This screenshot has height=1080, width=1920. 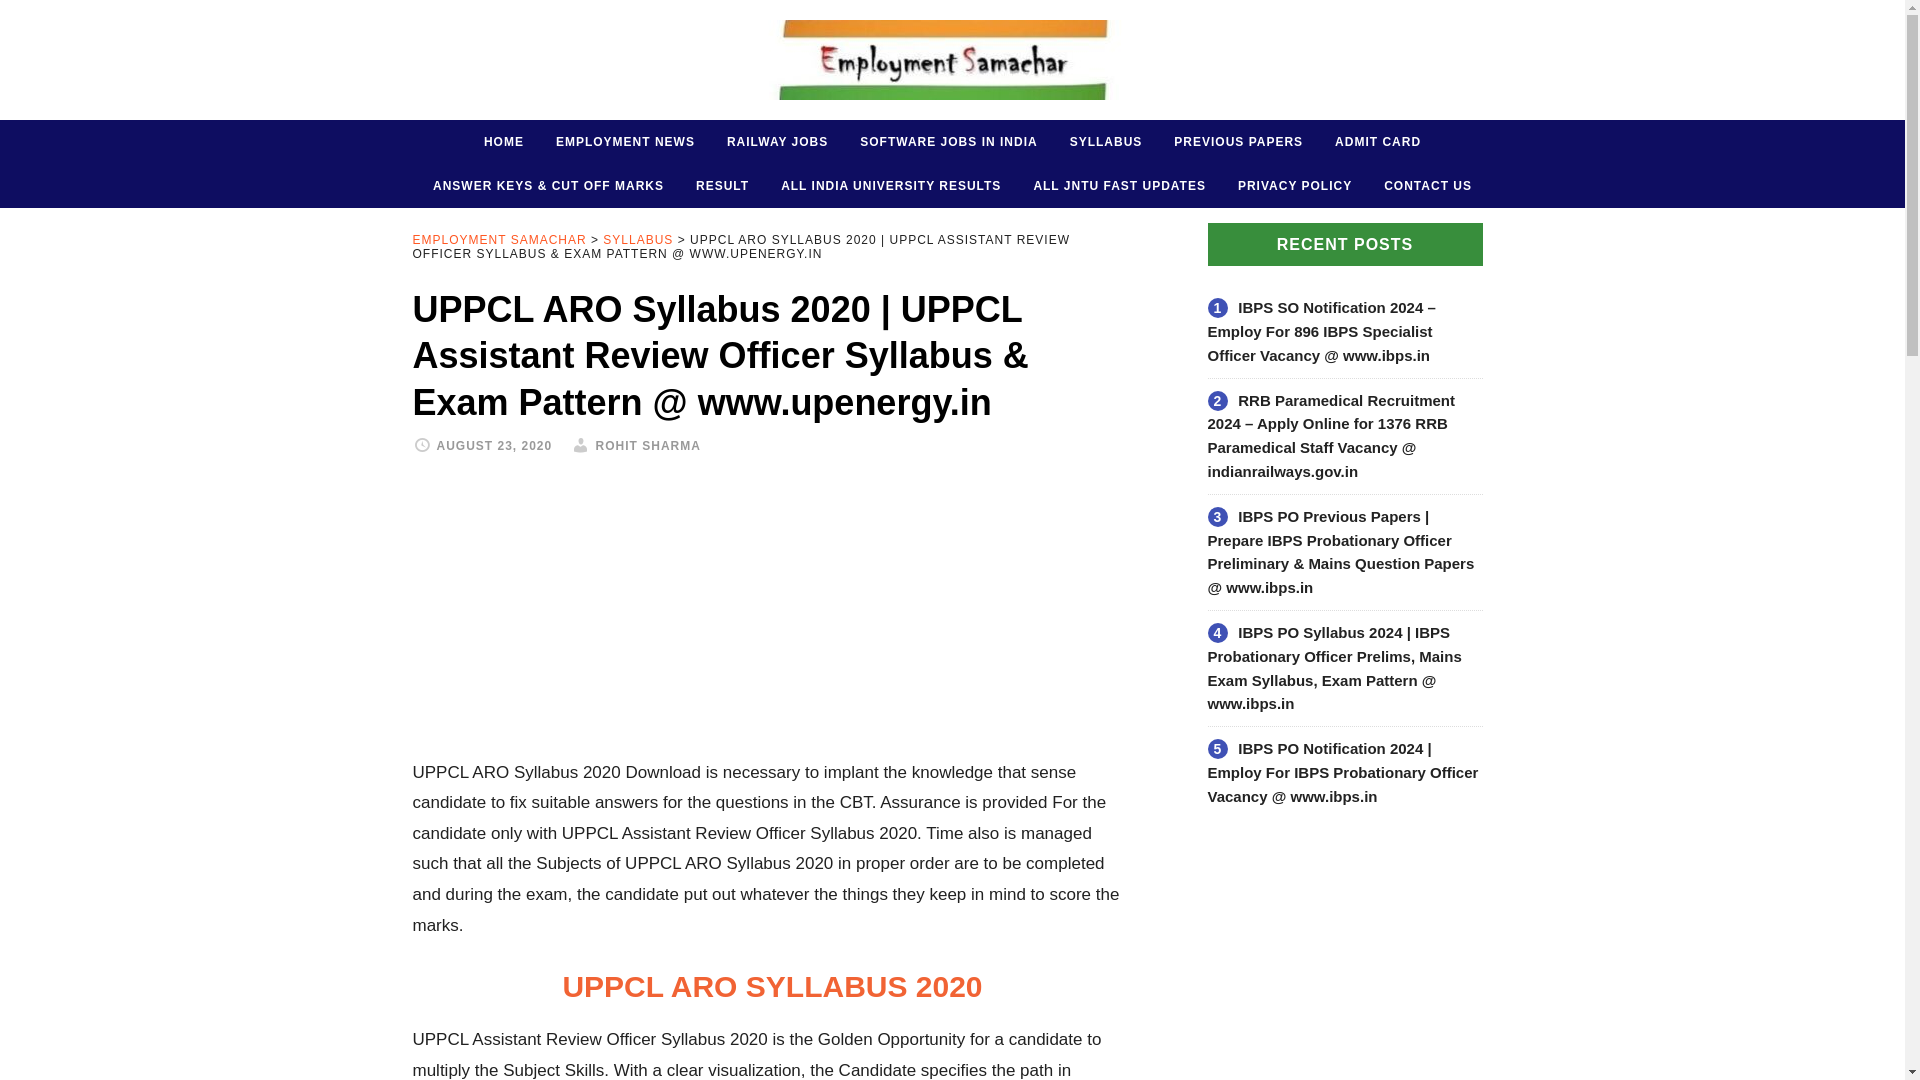 I want to click on ADMIT CARD, so click(x=1378, y=142).